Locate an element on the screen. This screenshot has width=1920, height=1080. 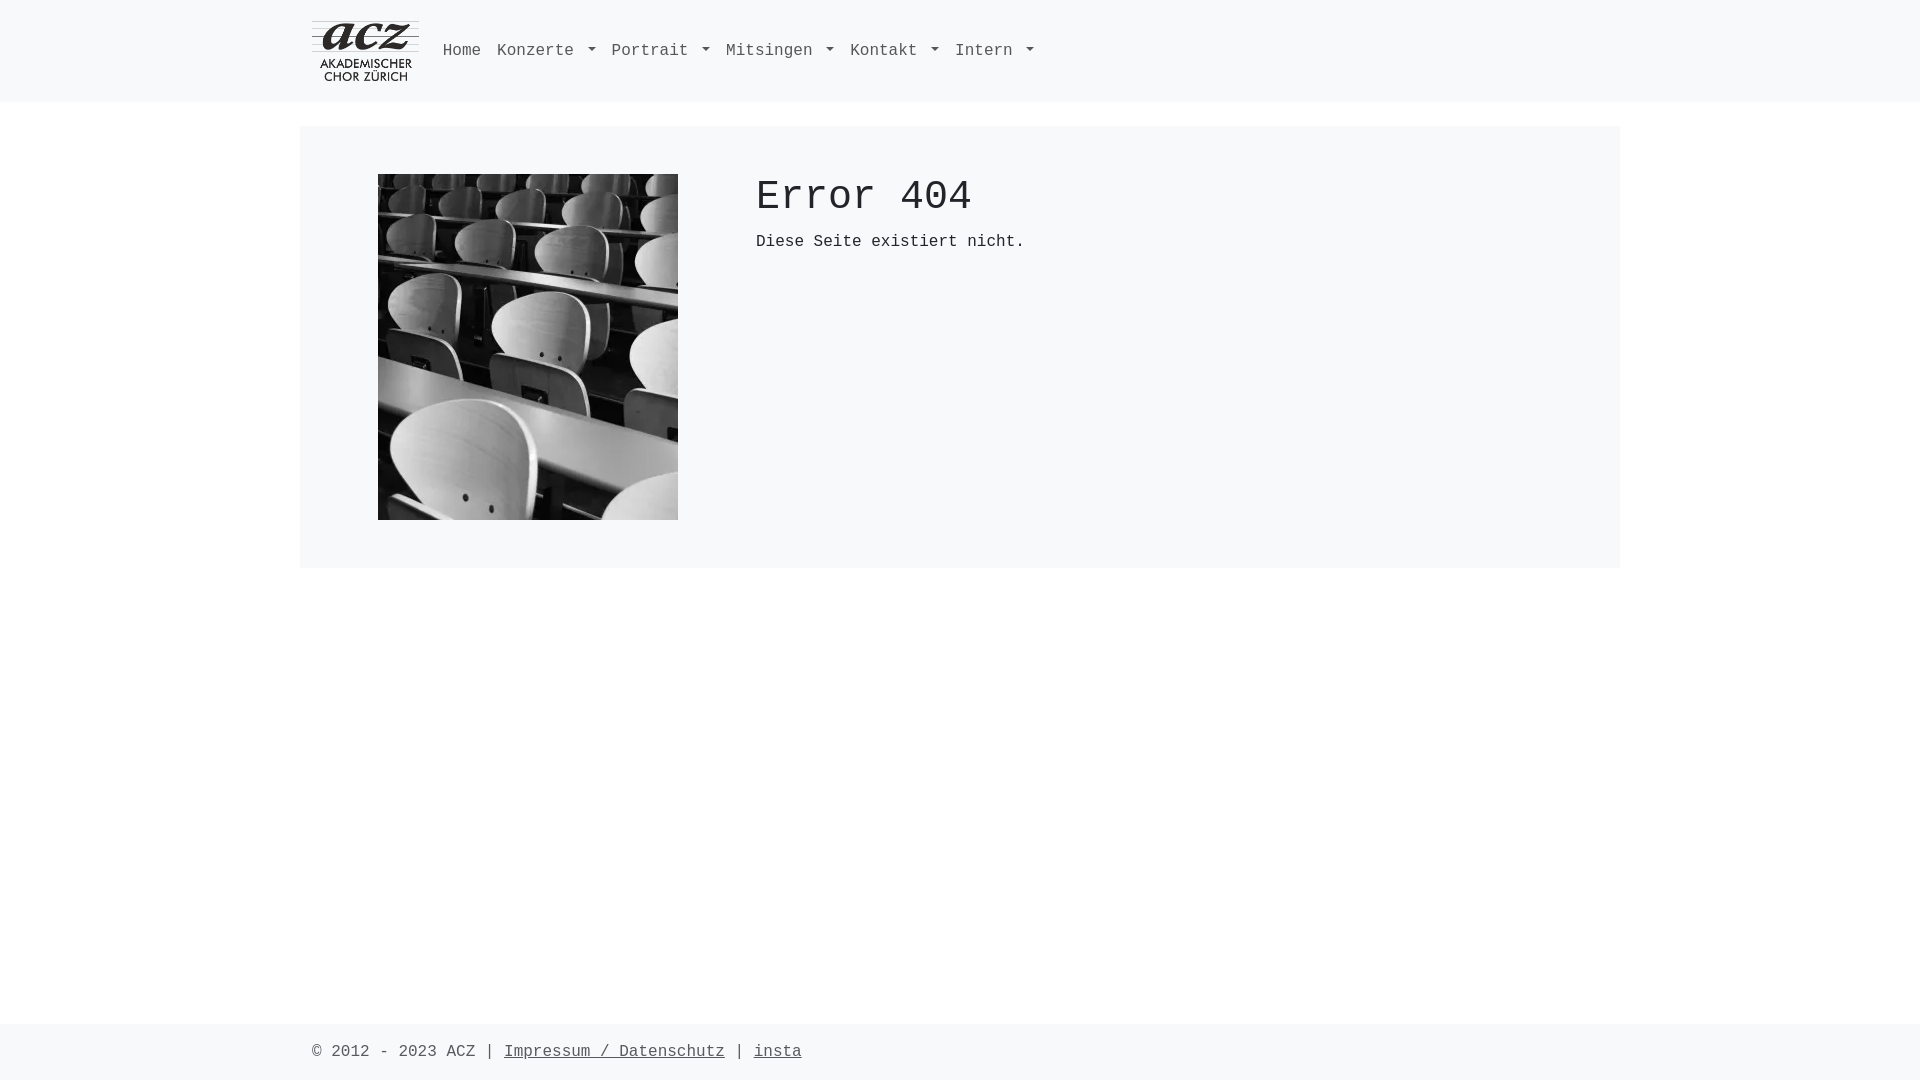
Impressum / Datenschutz is located at coordinates (614, 1052).